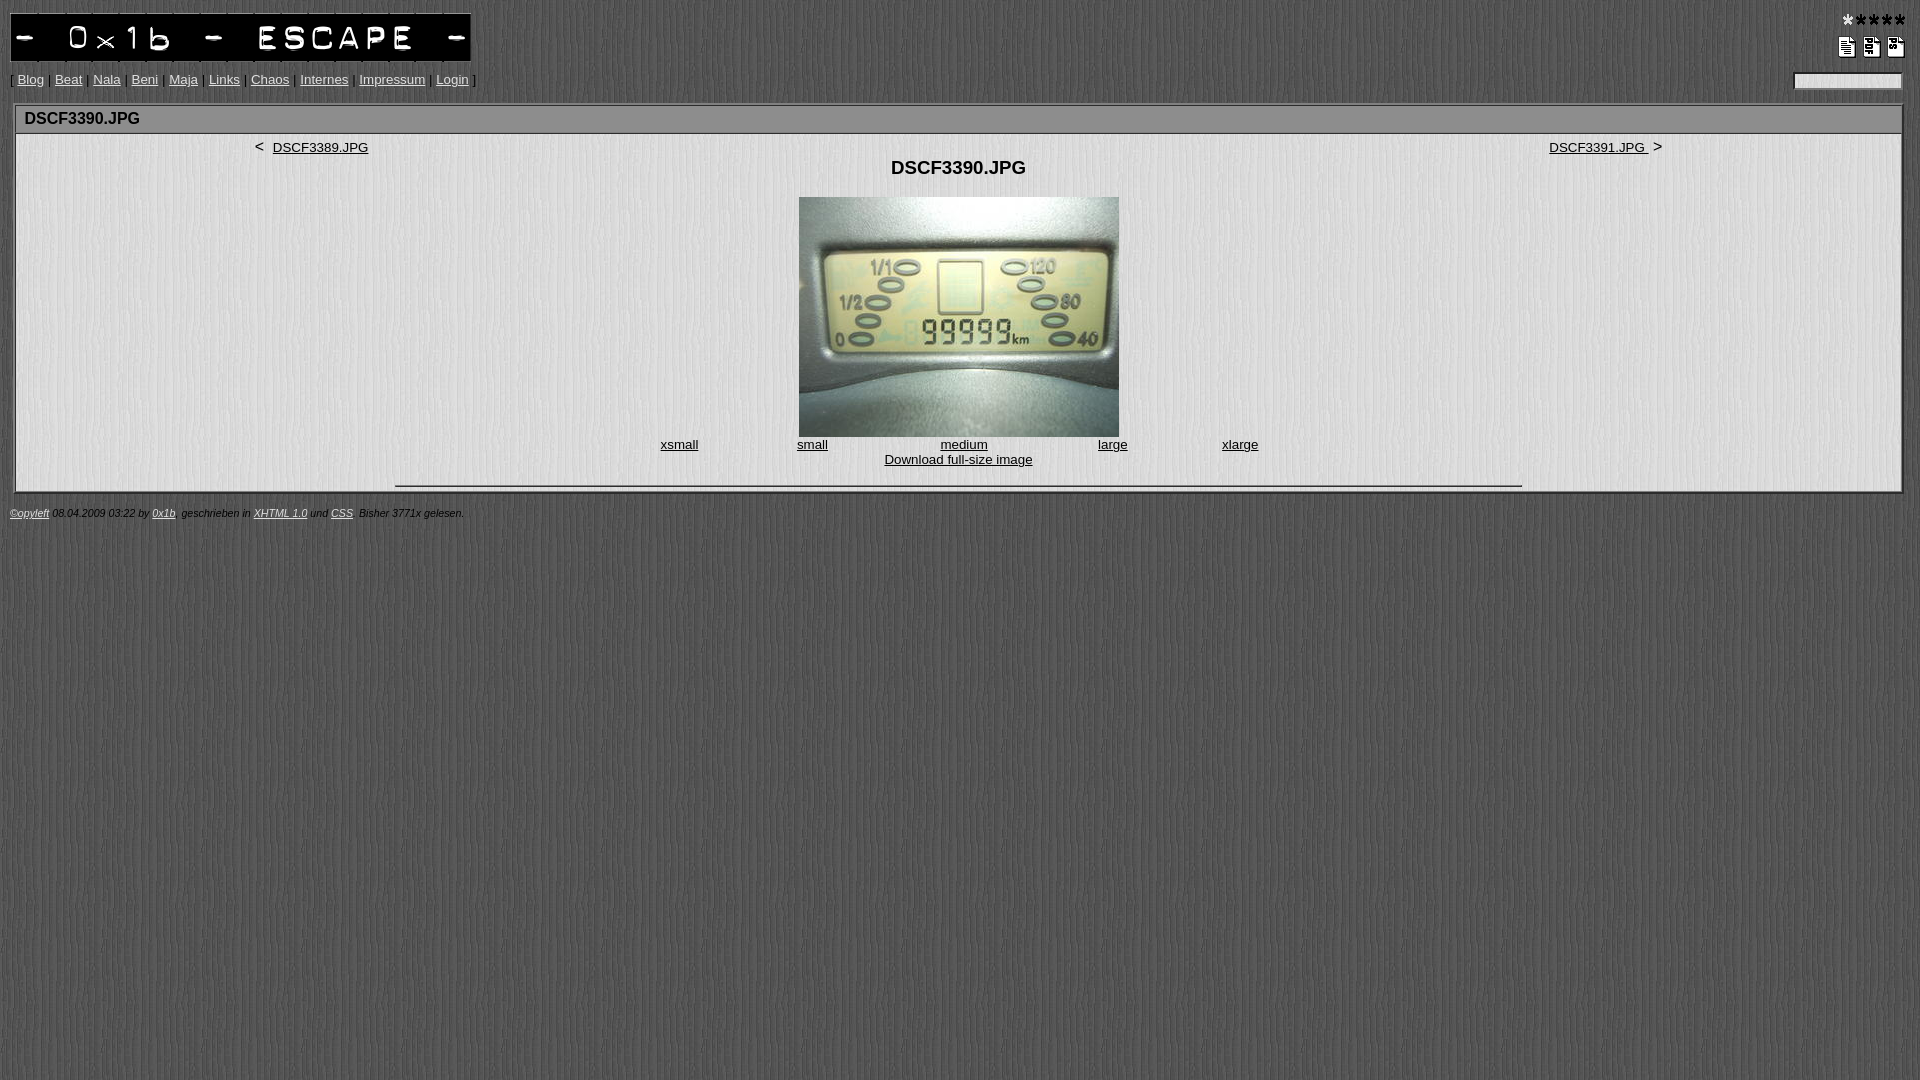 The image size is (1920, 1080). I want to click on Suche, so click(1848, 81).